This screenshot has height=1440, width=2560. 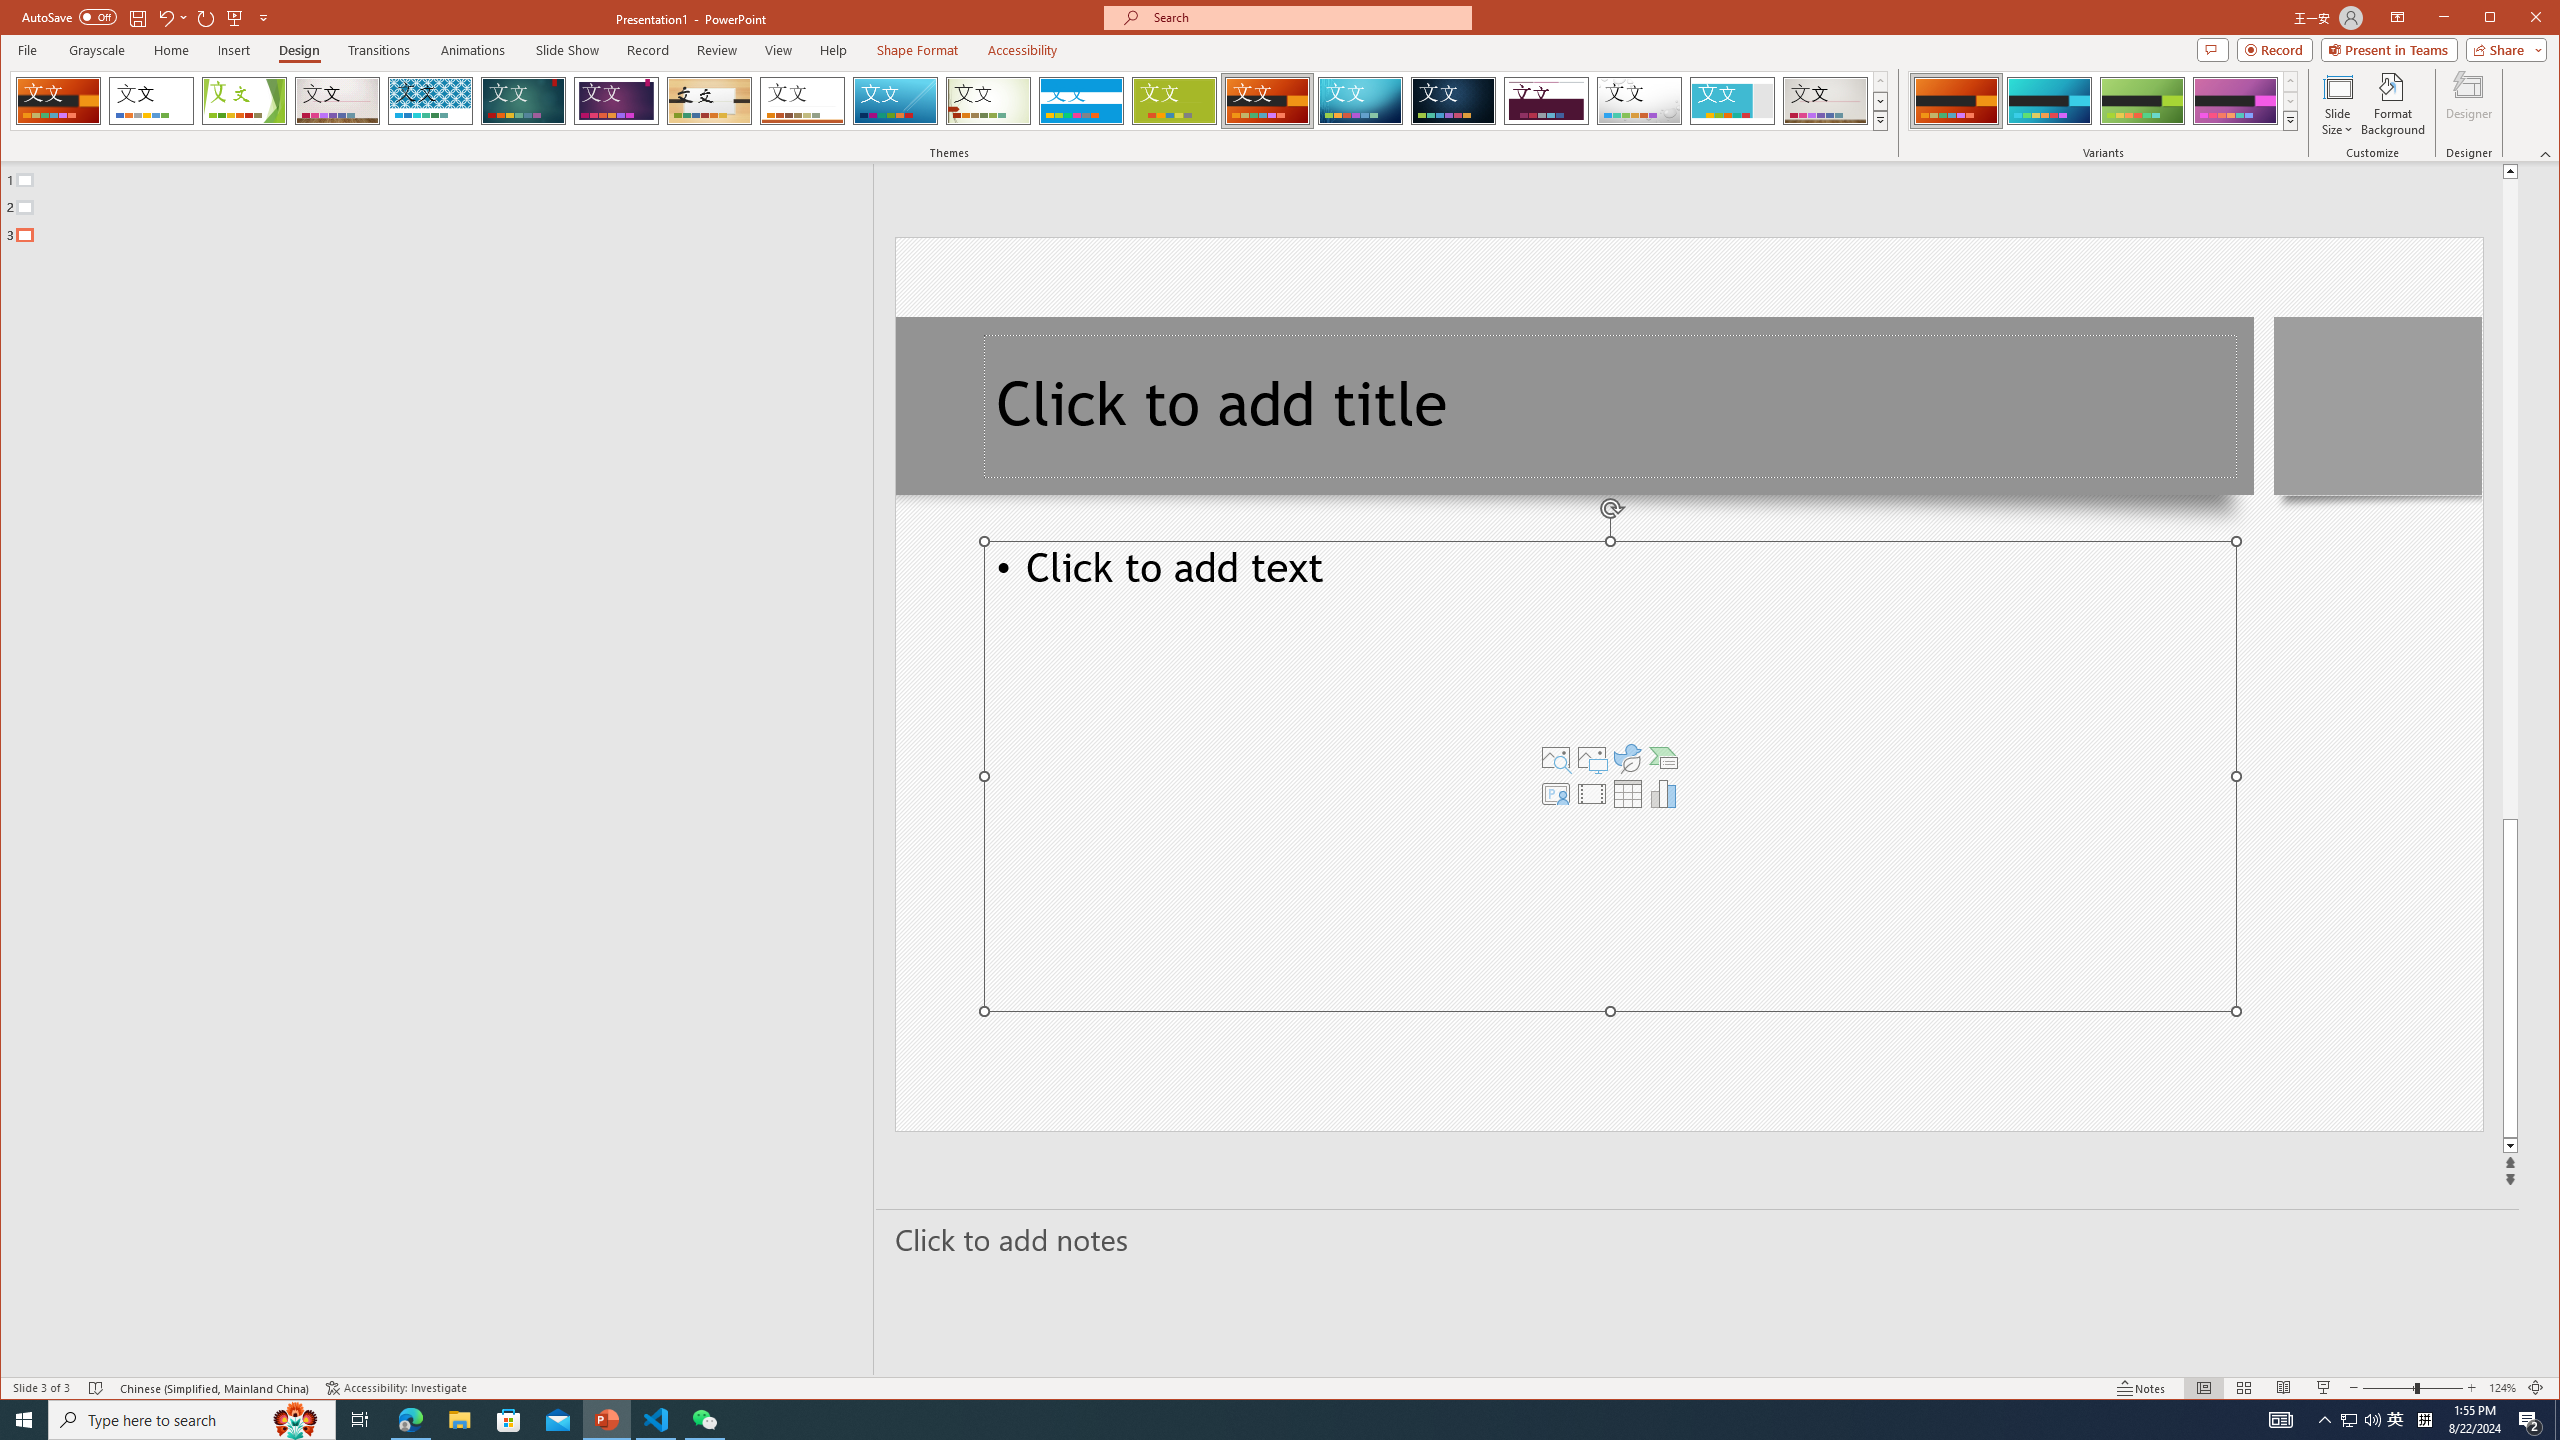 I want to click on Dividend, so click(x=1546, y=101).